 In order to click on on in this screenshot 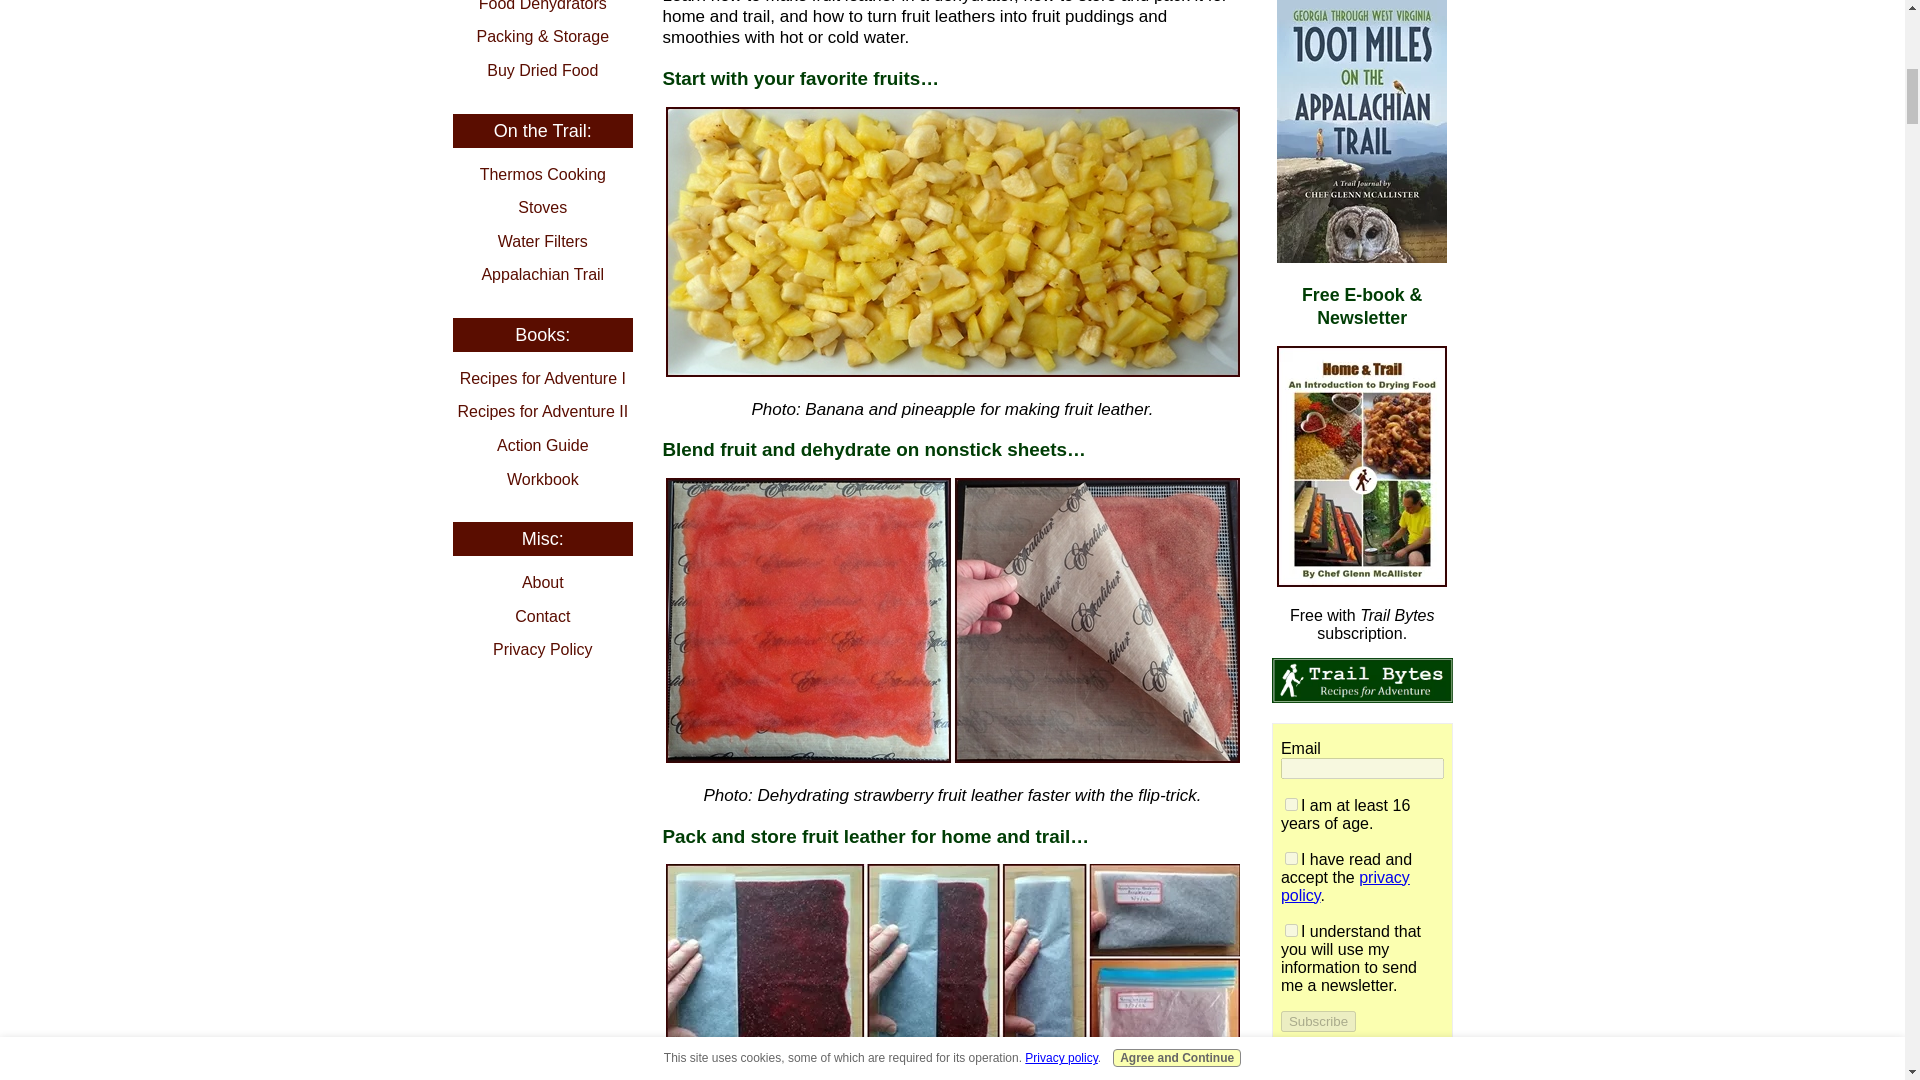, I will do `click(1290, 858)`.